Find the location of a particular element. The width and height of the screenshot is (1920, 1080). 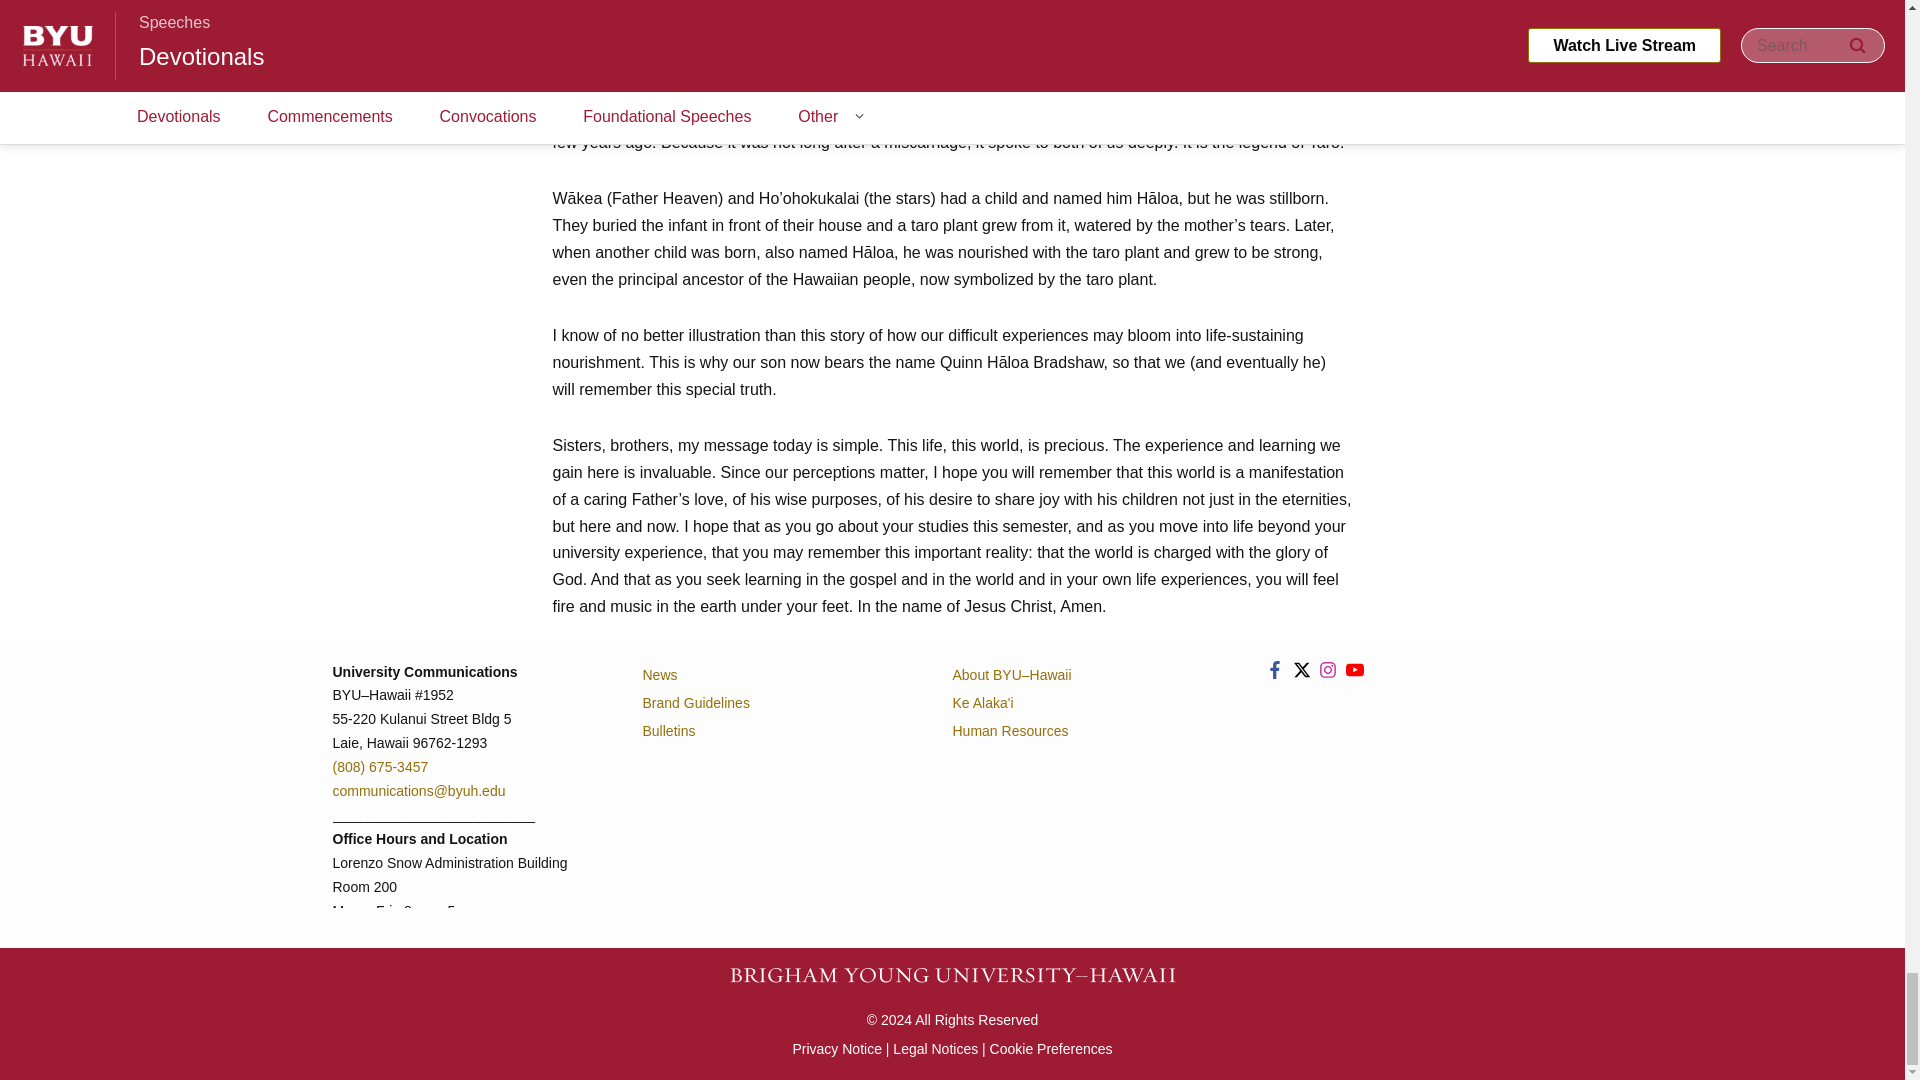

Ke Alaka'I is located at coordinates (1086, 703).